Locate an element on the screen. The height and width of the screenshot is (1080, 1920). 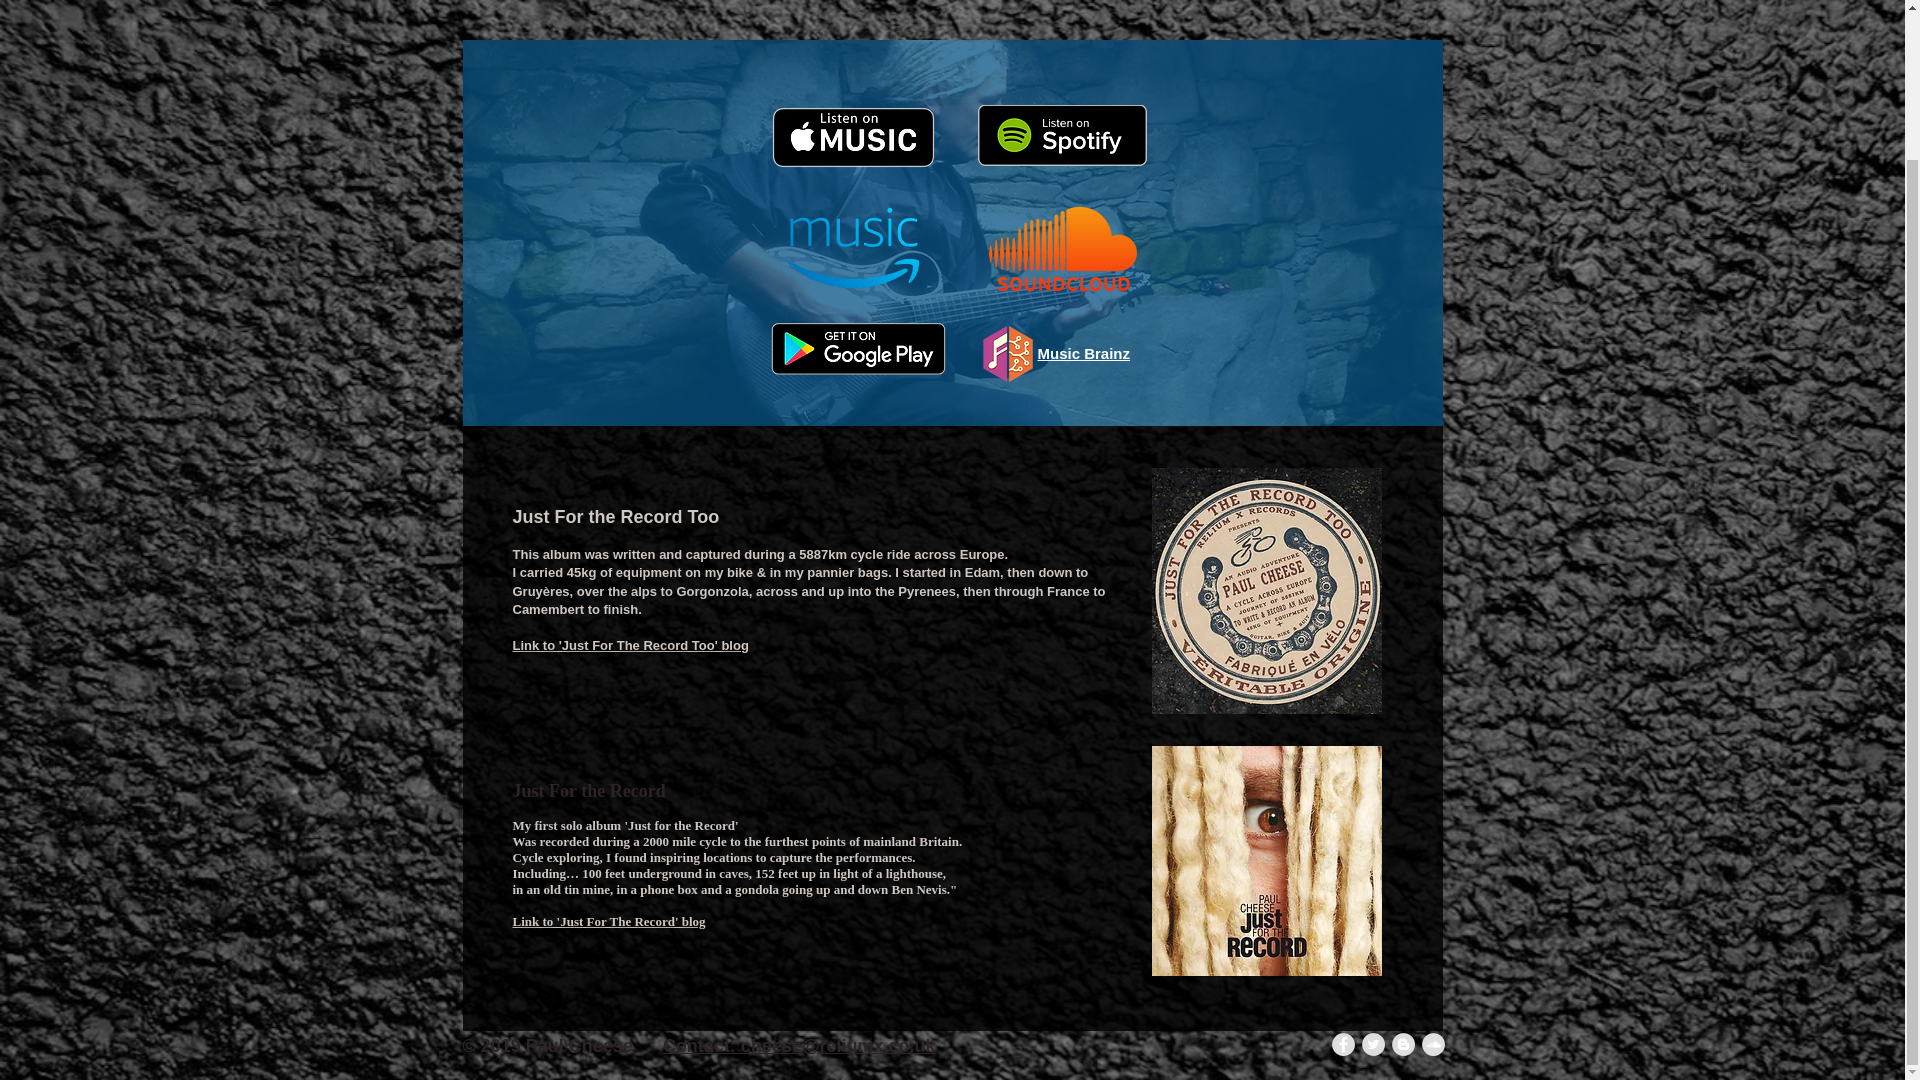
Link to 'Just For The Record' blog is located at coordinates (608, 920).